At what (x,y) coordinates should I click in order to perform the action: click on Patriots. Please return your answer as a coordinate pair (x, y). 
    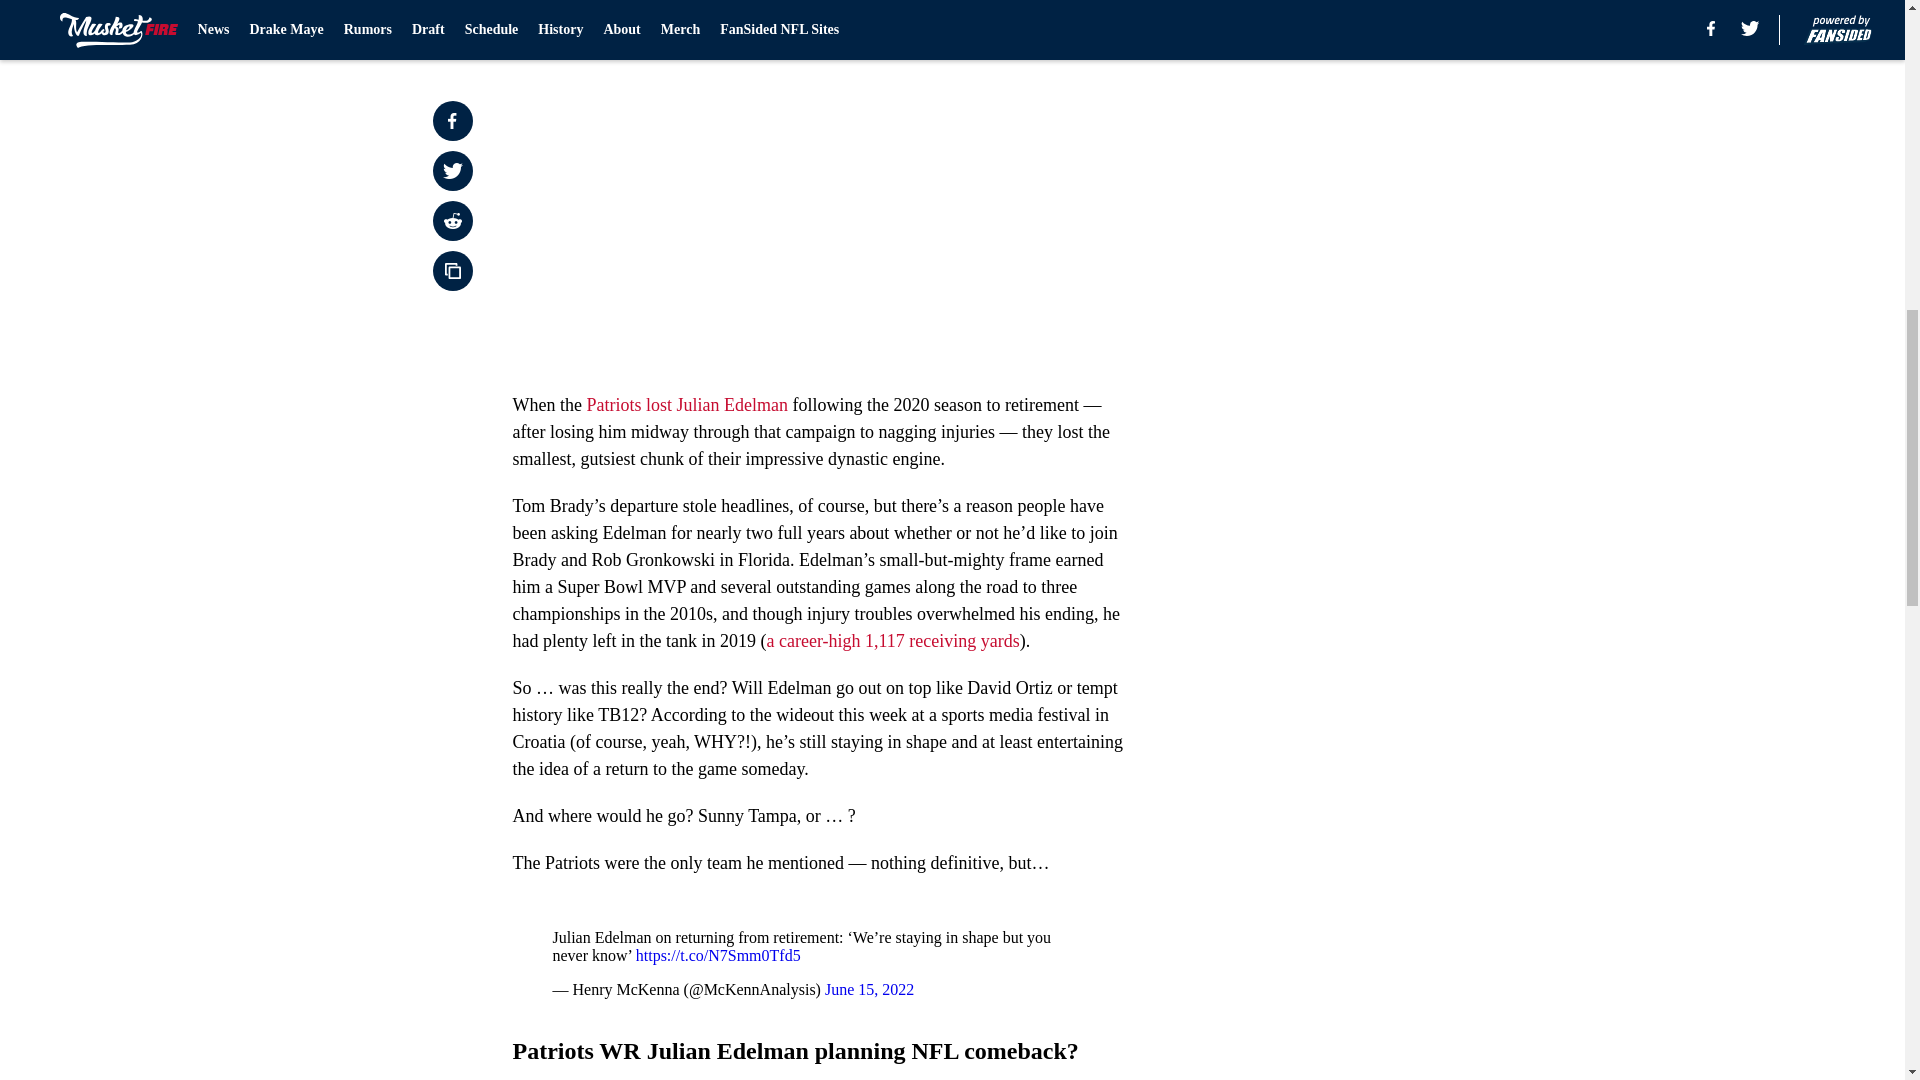
    Looking at the image, I should click on (613, 404).